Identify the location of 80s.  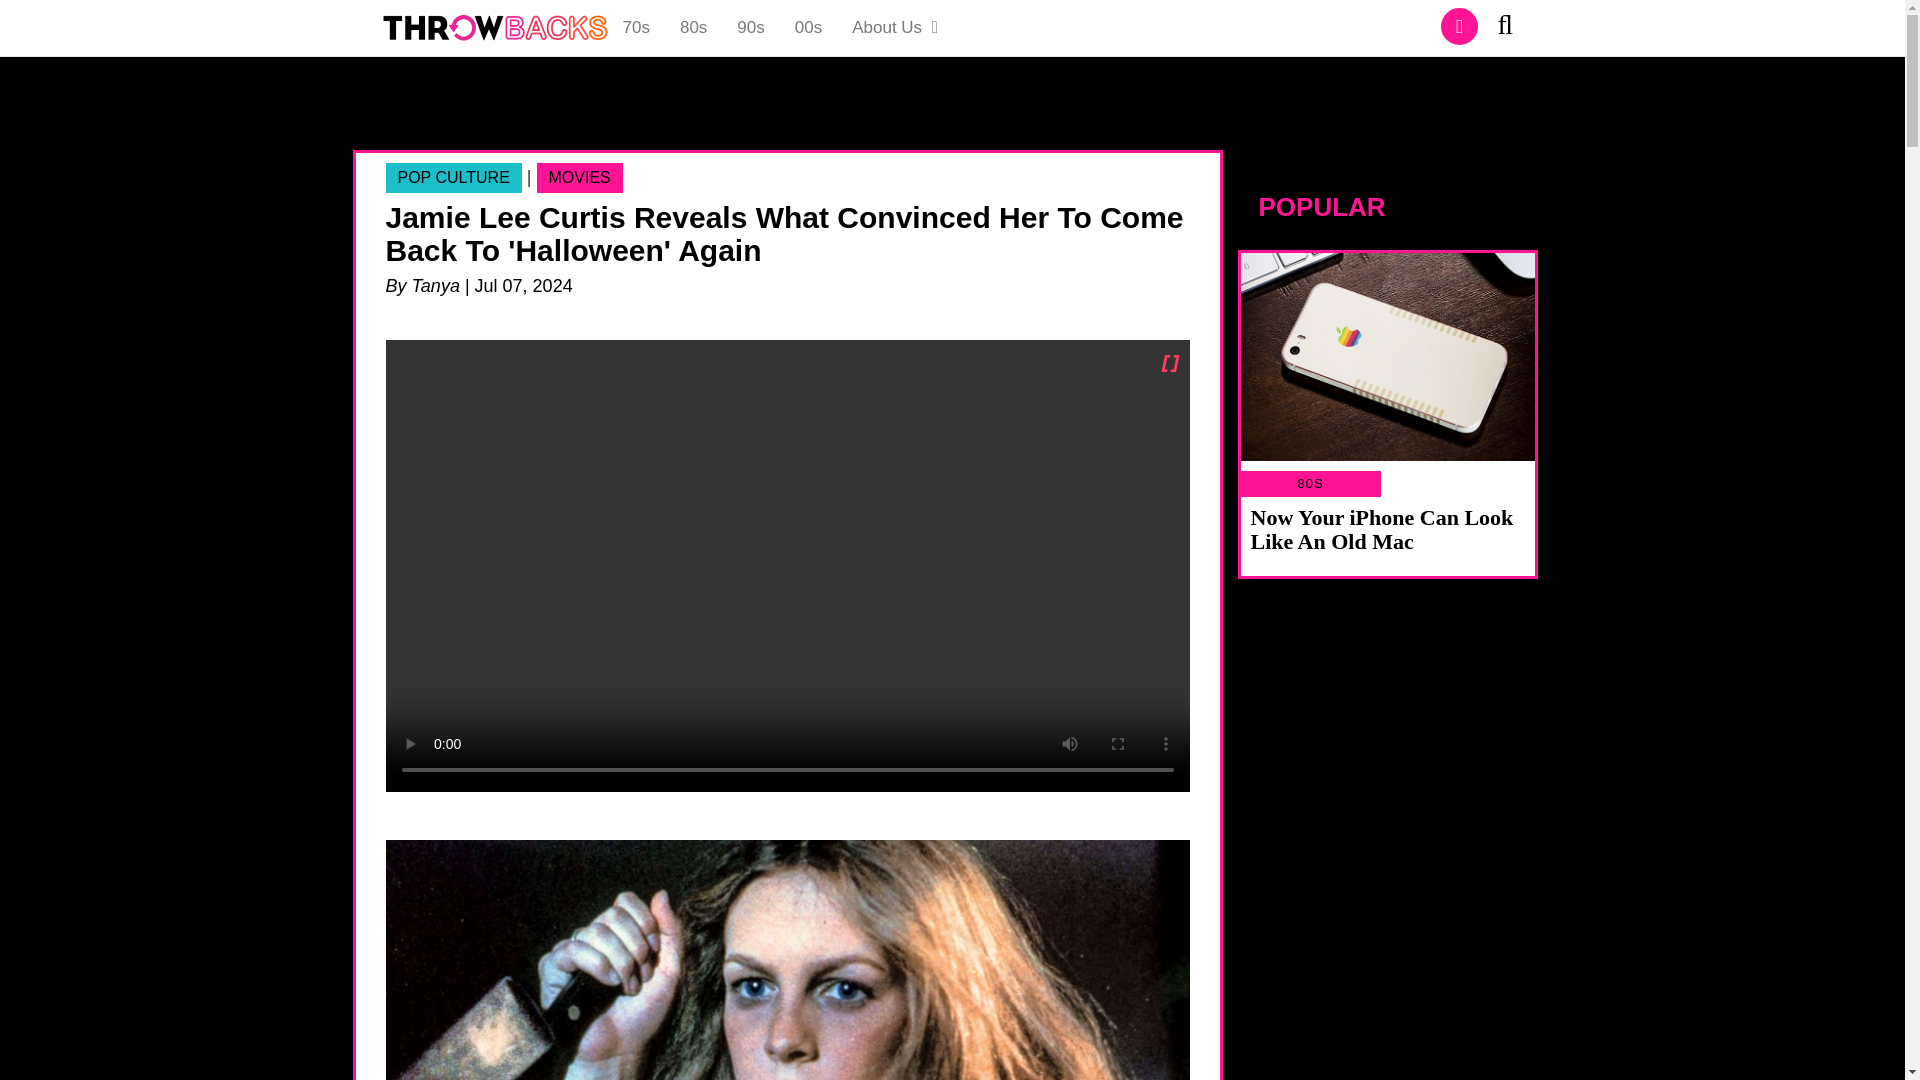
(692, 28).